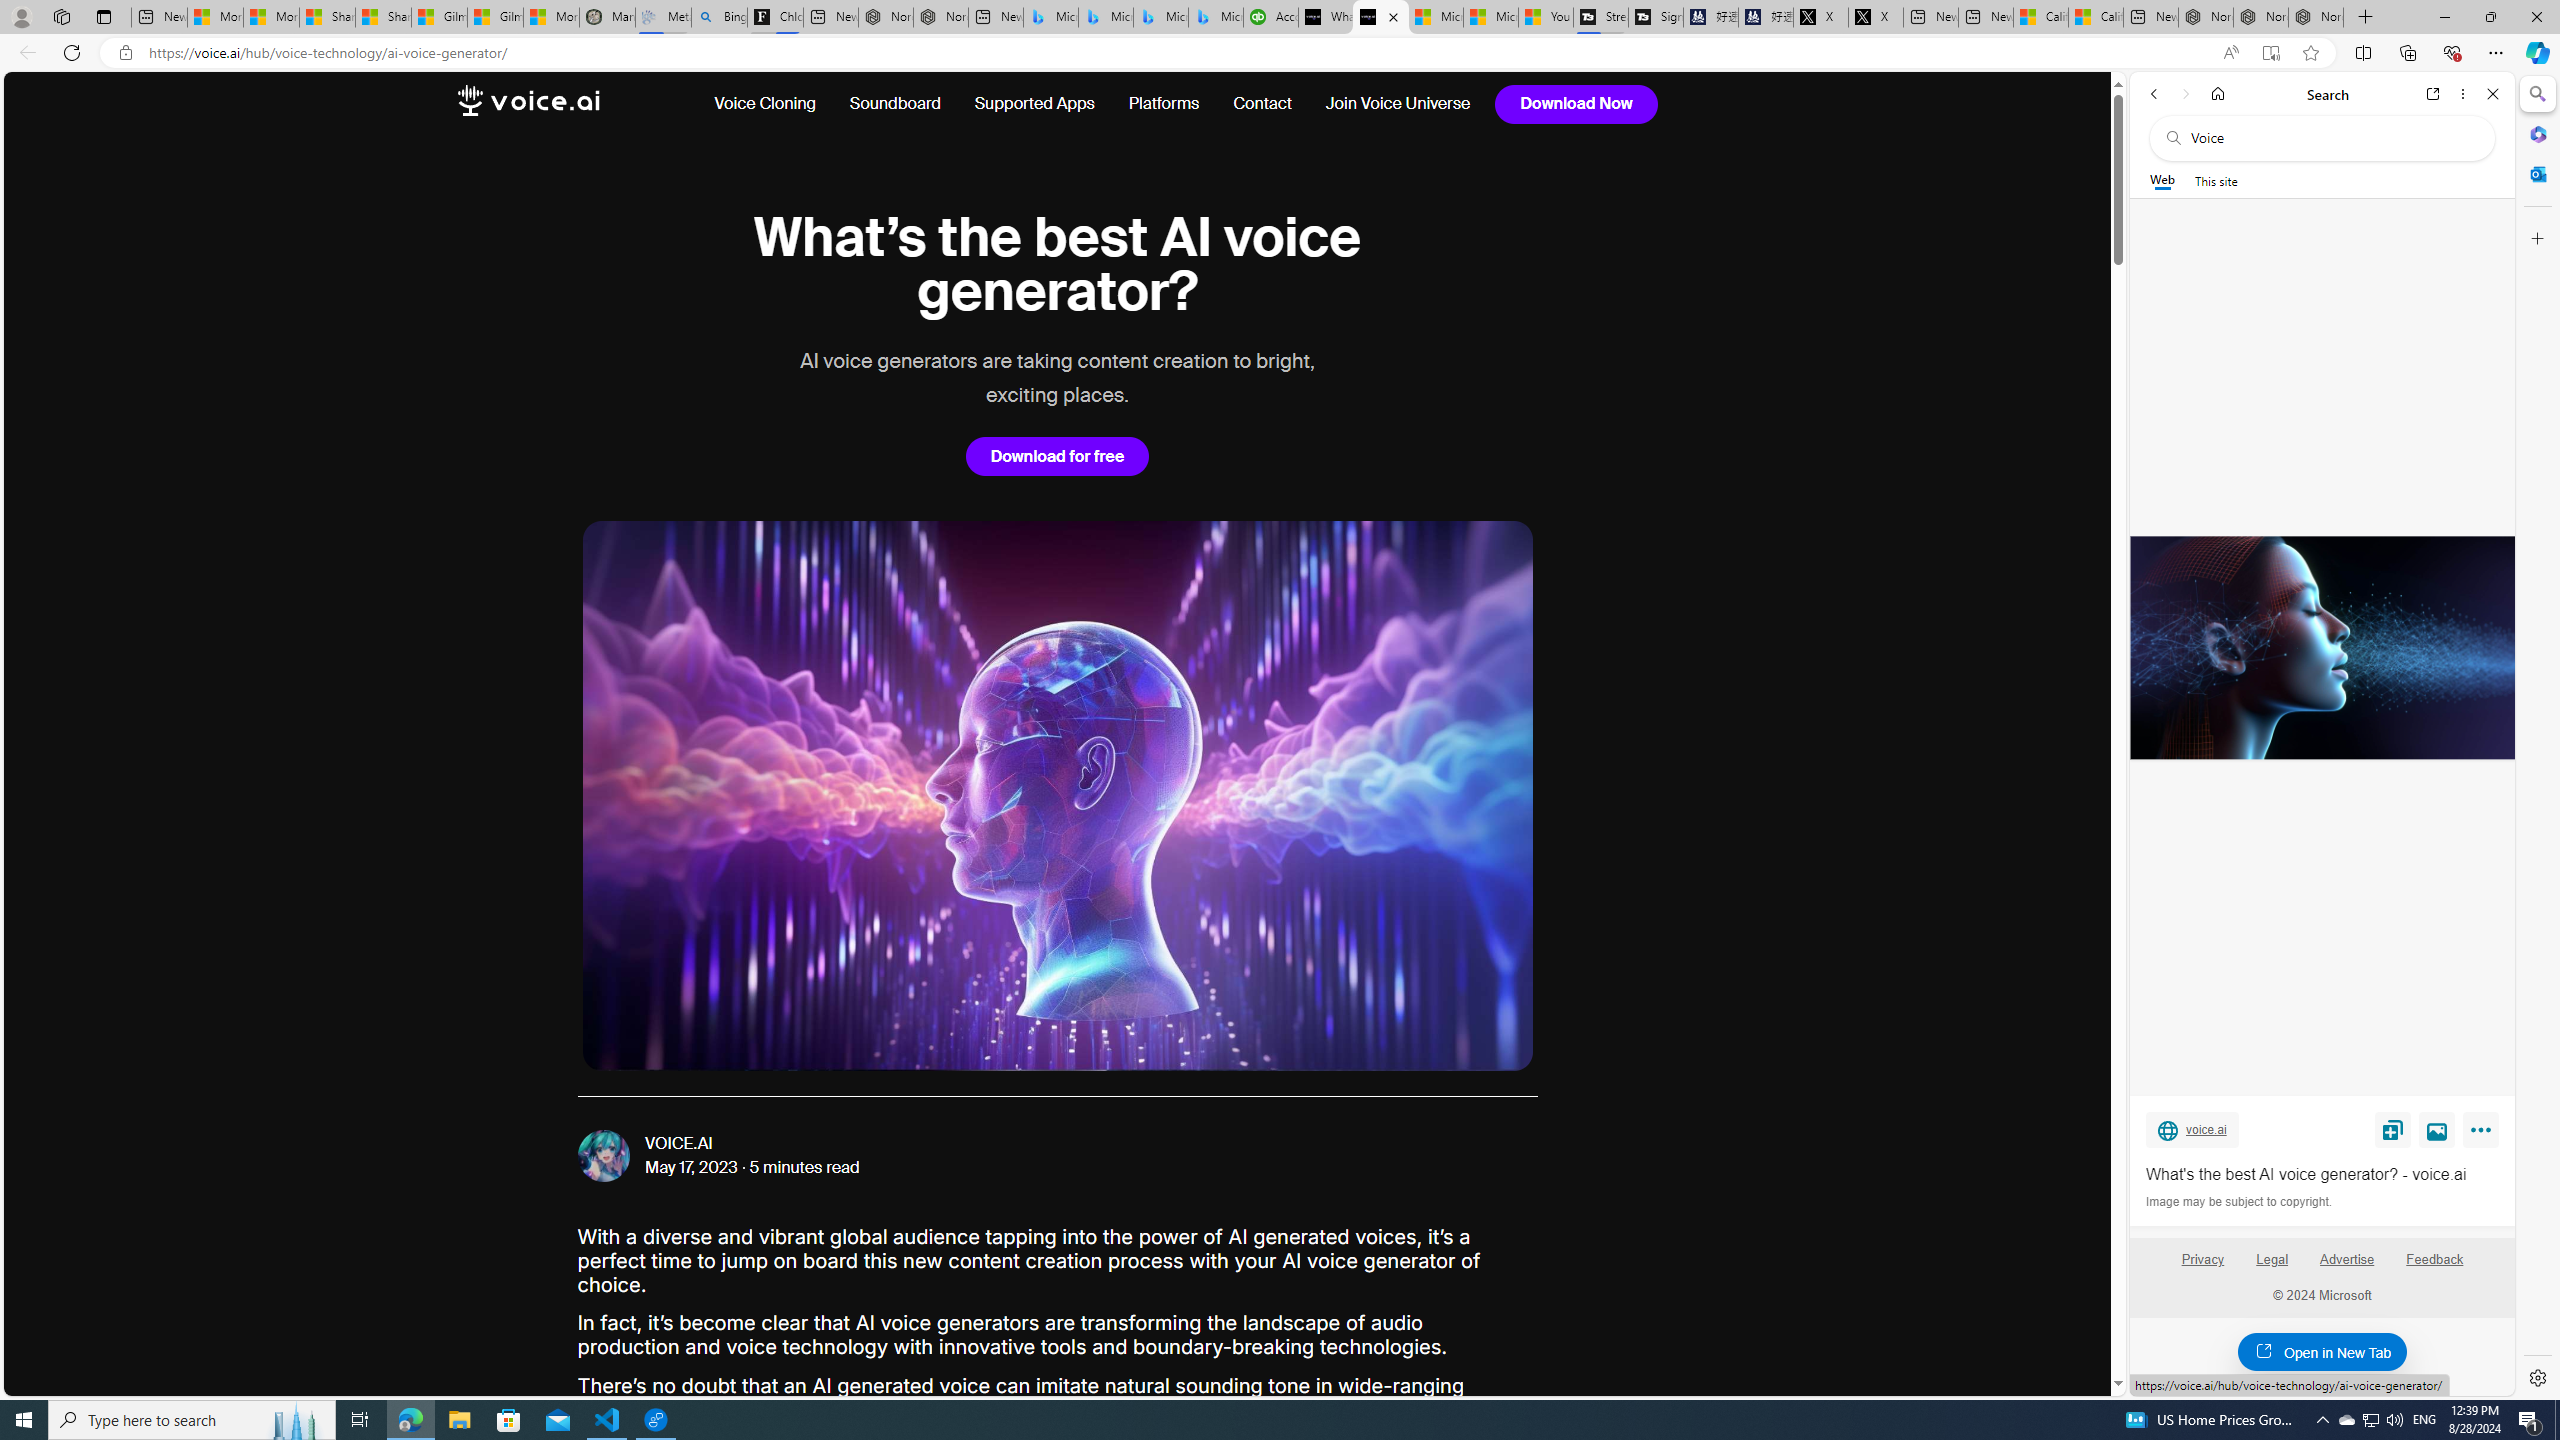 The height and width of the screenshot is (1440, 2560). I want to click on Microsoft Bing Travel - Shangri-La Hotel Bangkok, so click(1216, 17).